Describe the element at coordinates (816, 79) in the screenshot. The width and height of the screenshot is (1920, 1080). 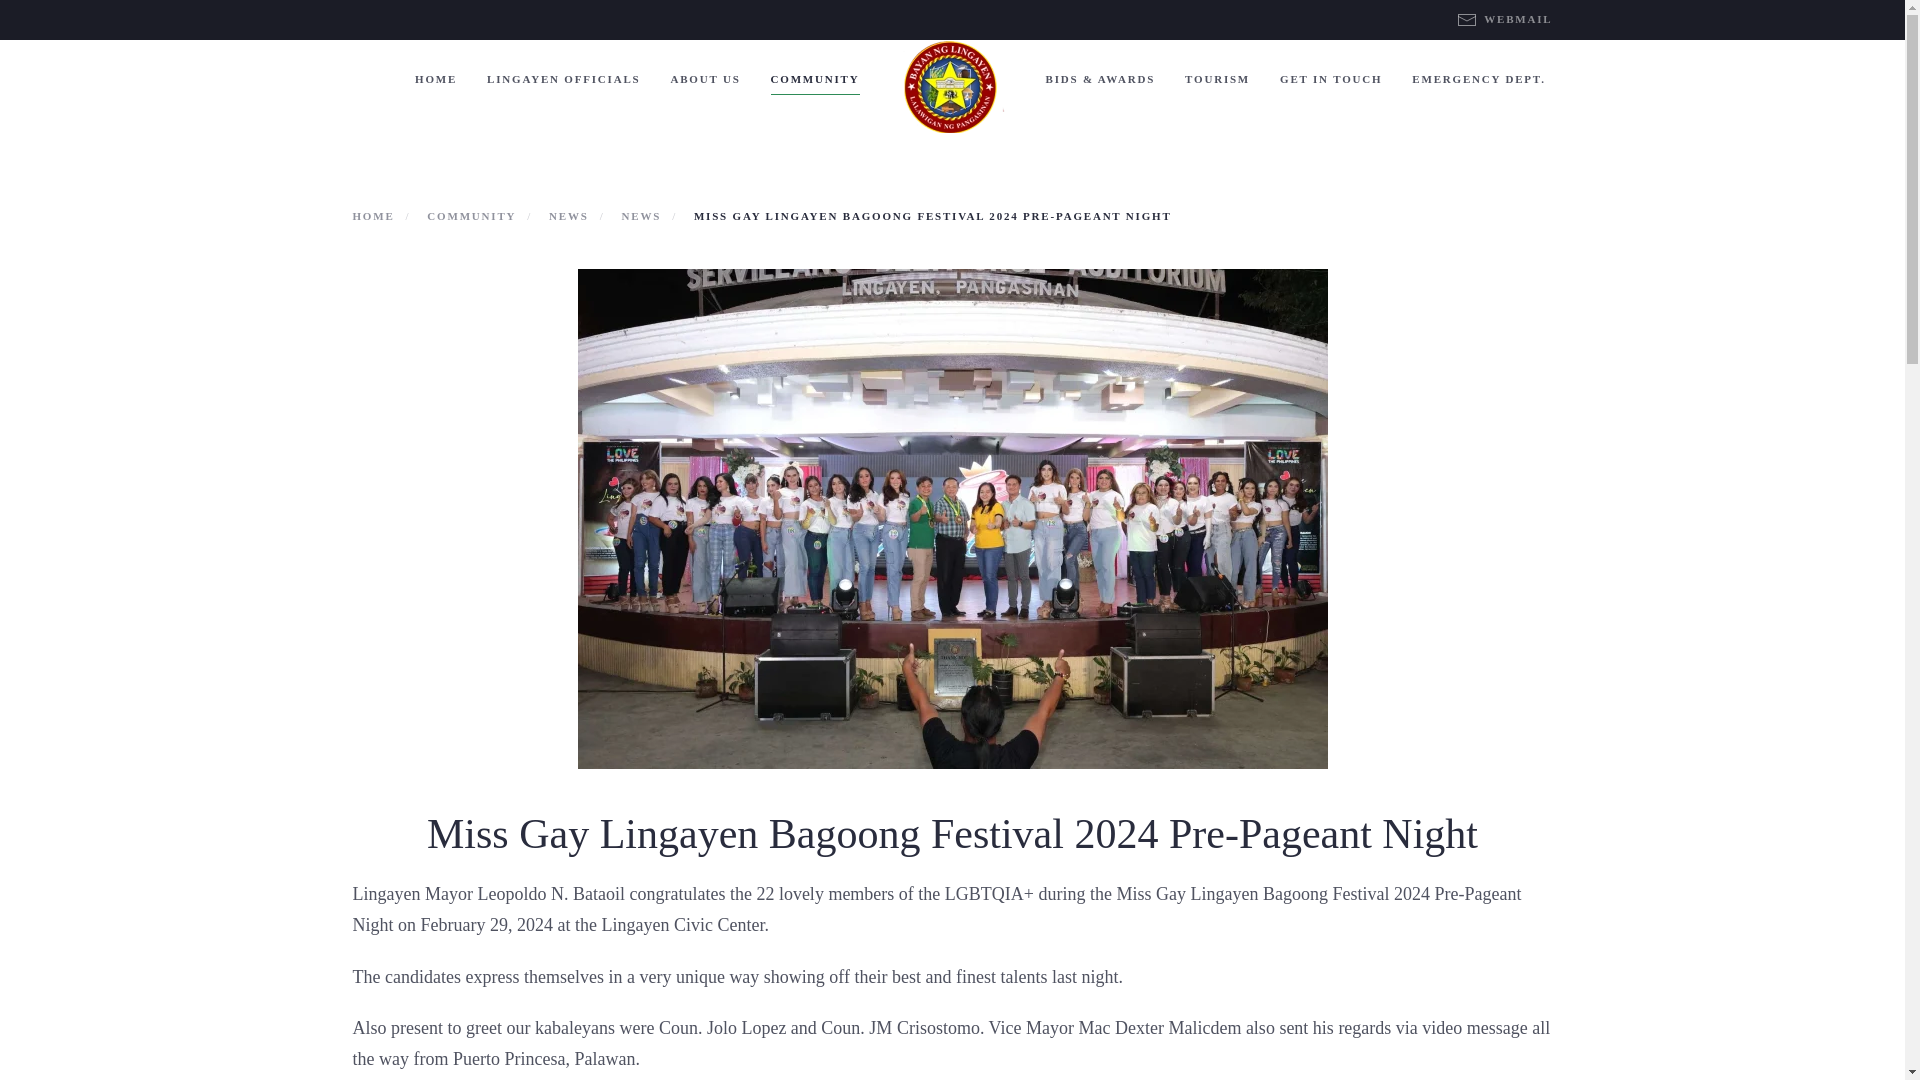
I see `COMMUNITY` at that location.